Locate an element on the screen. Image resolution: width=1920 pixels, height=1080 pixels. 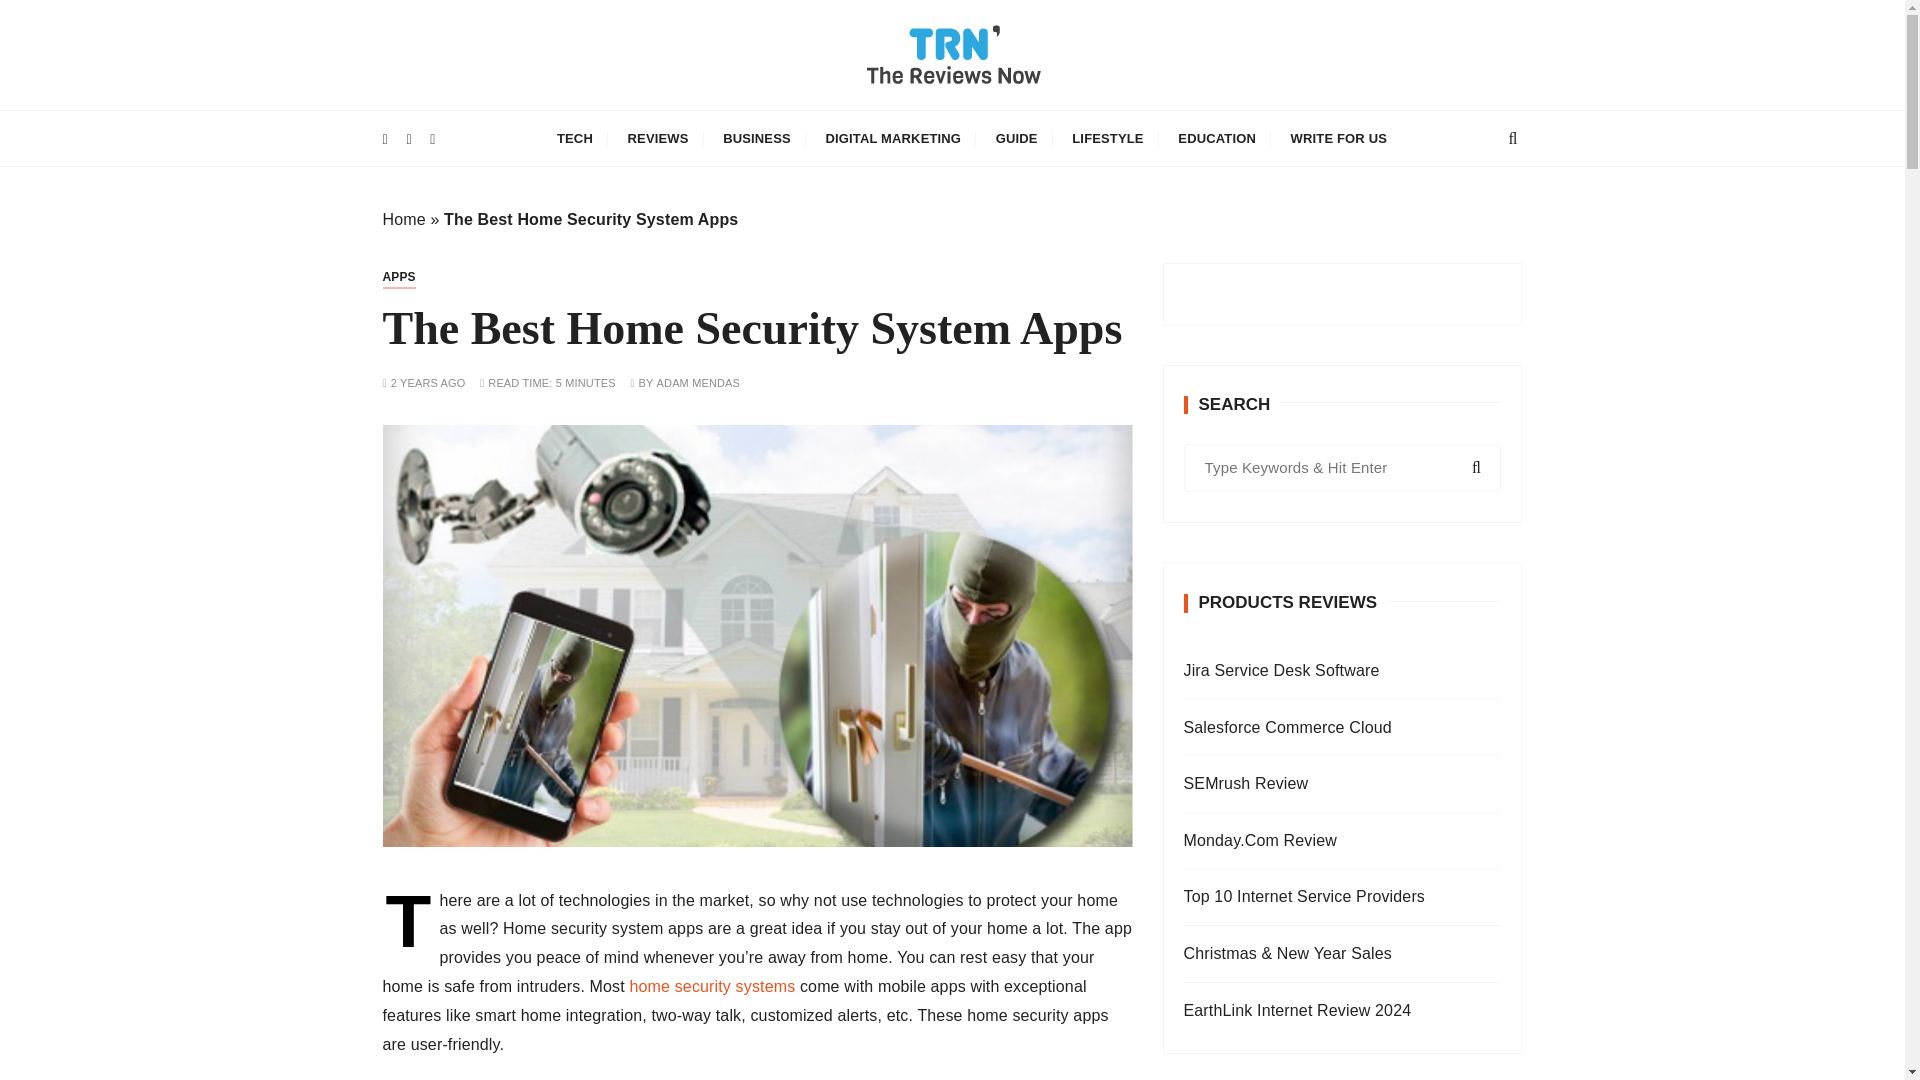
EDUCATION is located at coordinates (1217, 138).